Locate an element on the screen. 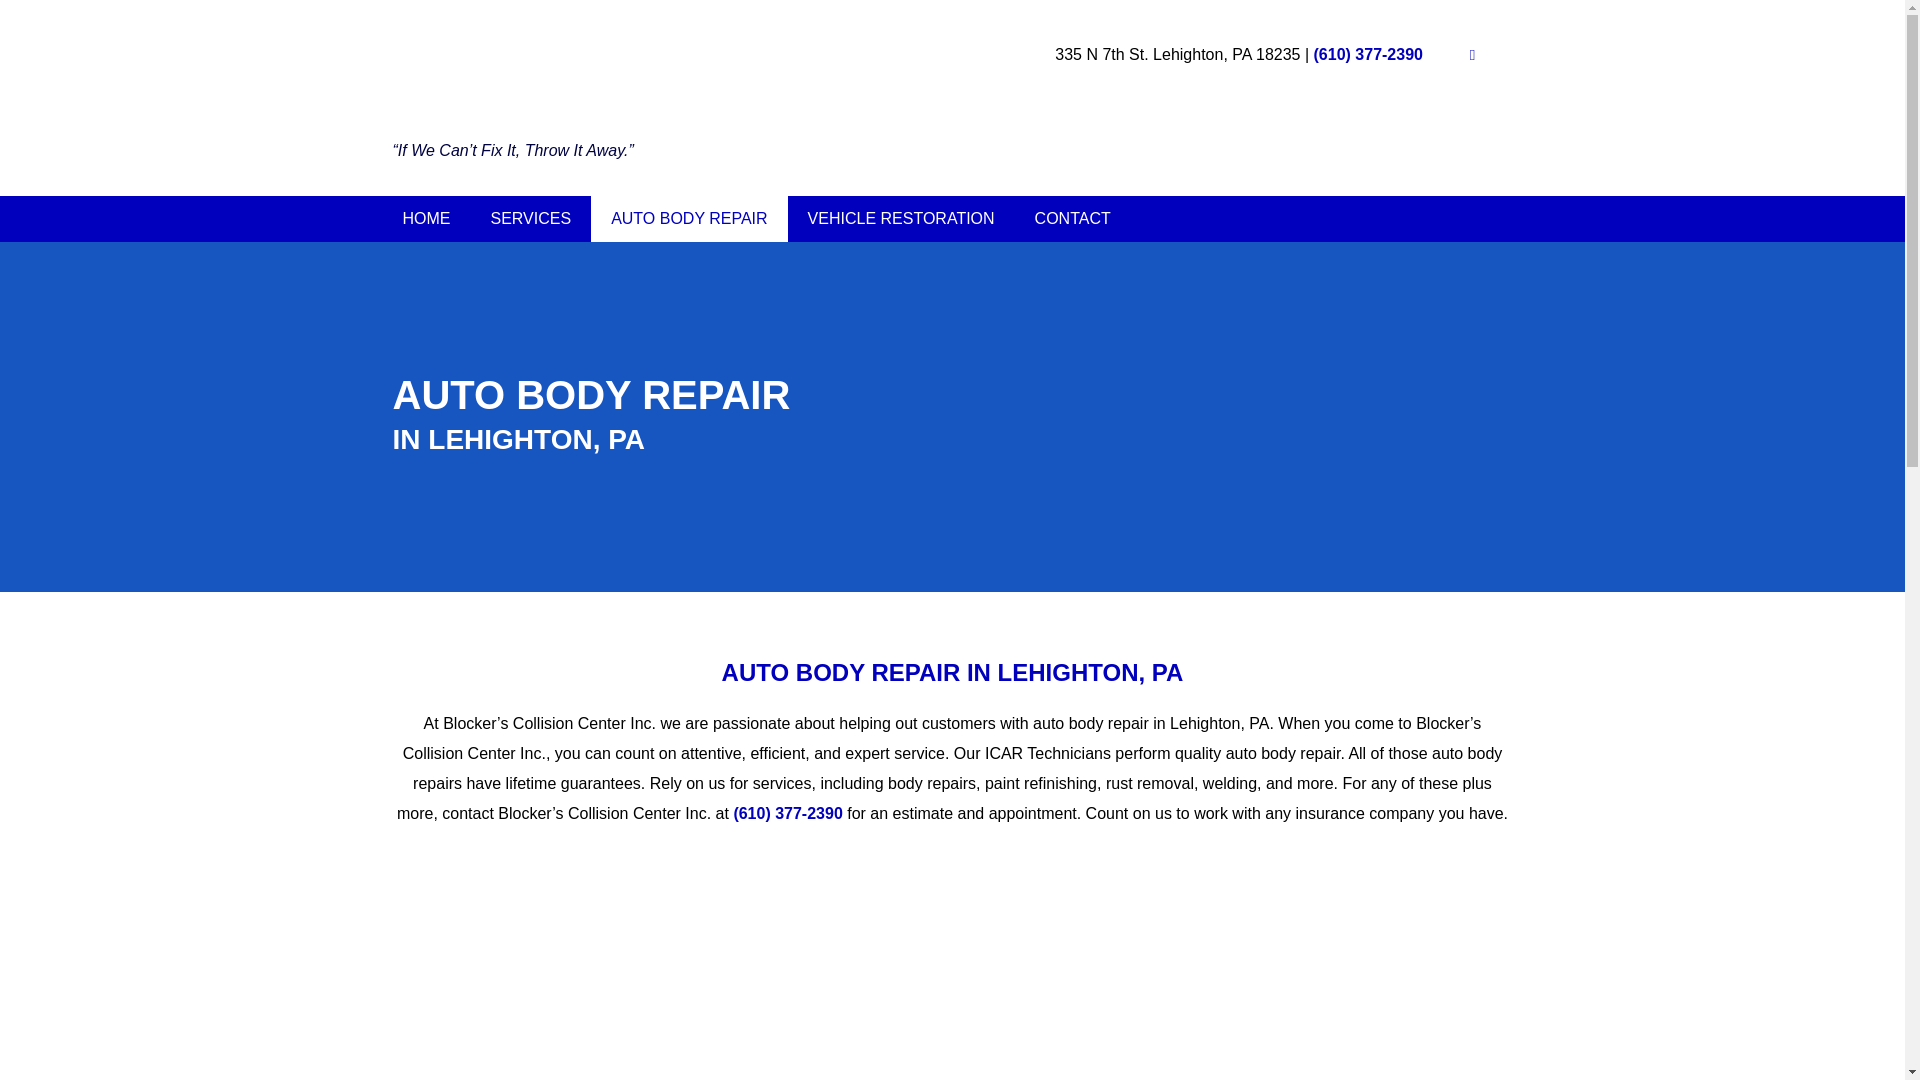 The height and width of the screenshot is (1080, 1920). AUTO BODY REPAIR is located at coordinates (689, 218).